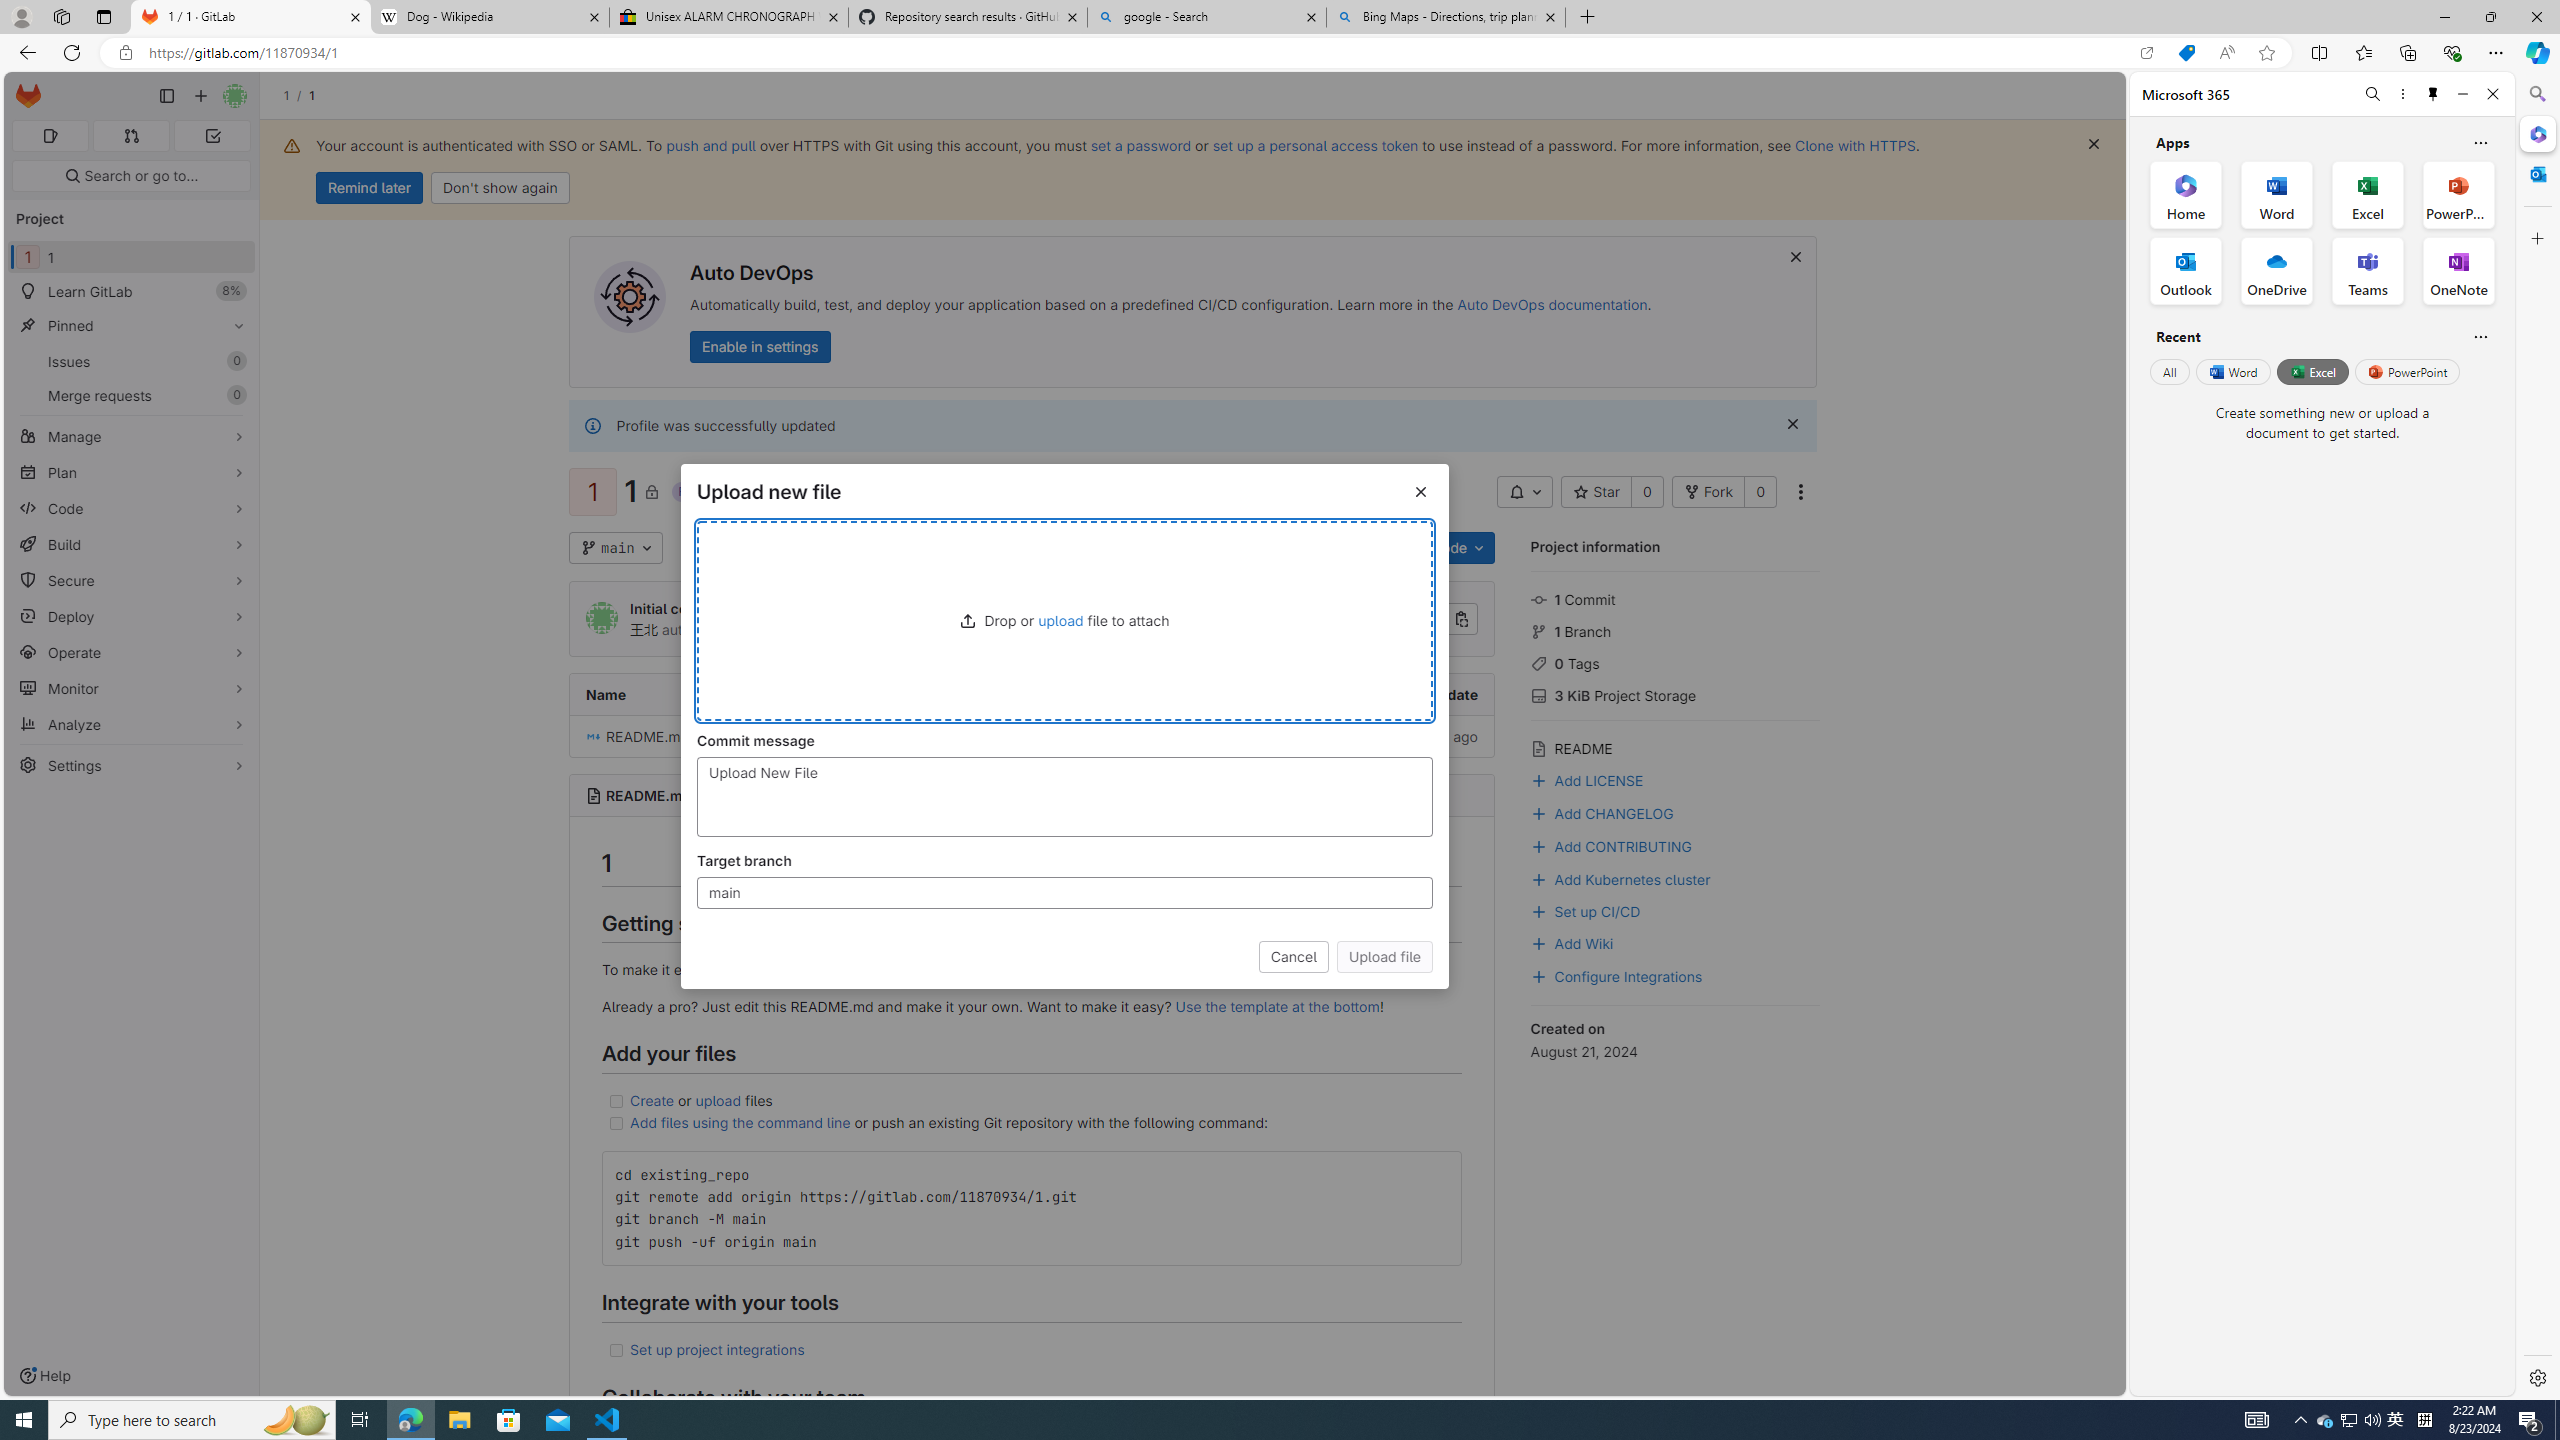 The width and height of the screenshot is (2560, 1440). I want to click on 3 KiB Project Storage, so click(1675, 694).